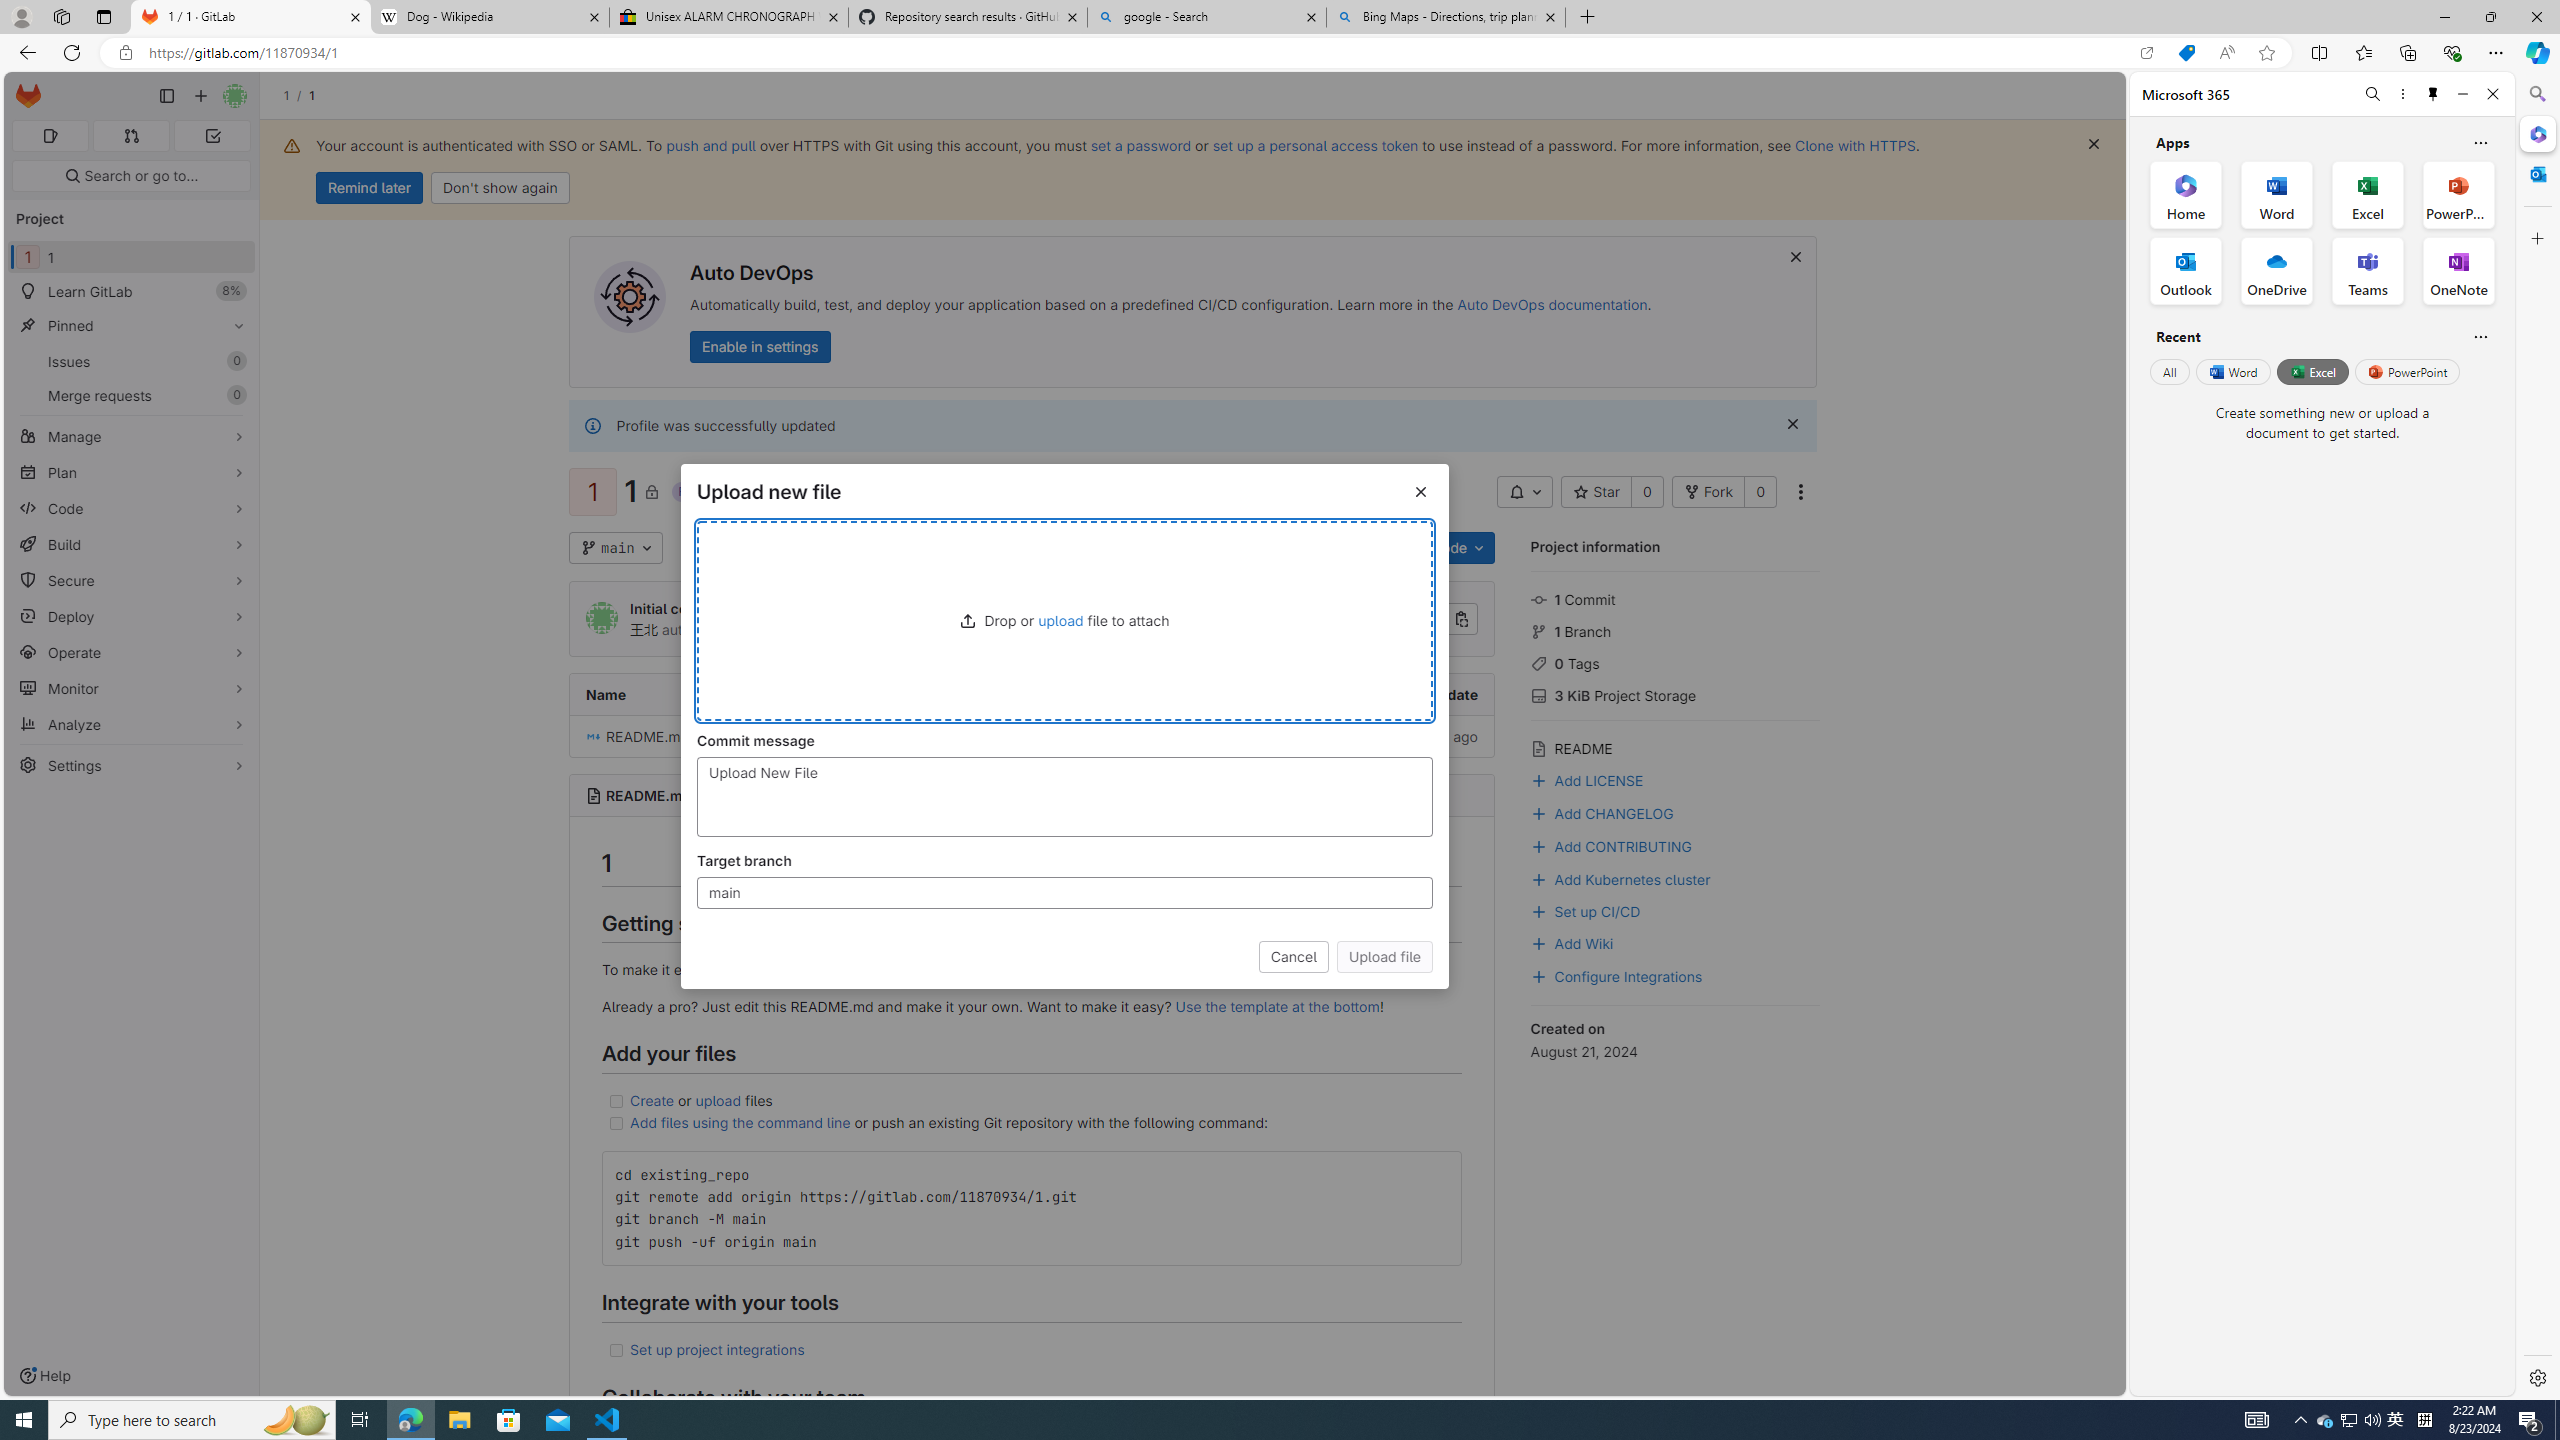 The width and height of the screenshot is (2560, 1440). I want to click on 3 KiB Project Storage, so click(1675, 694).